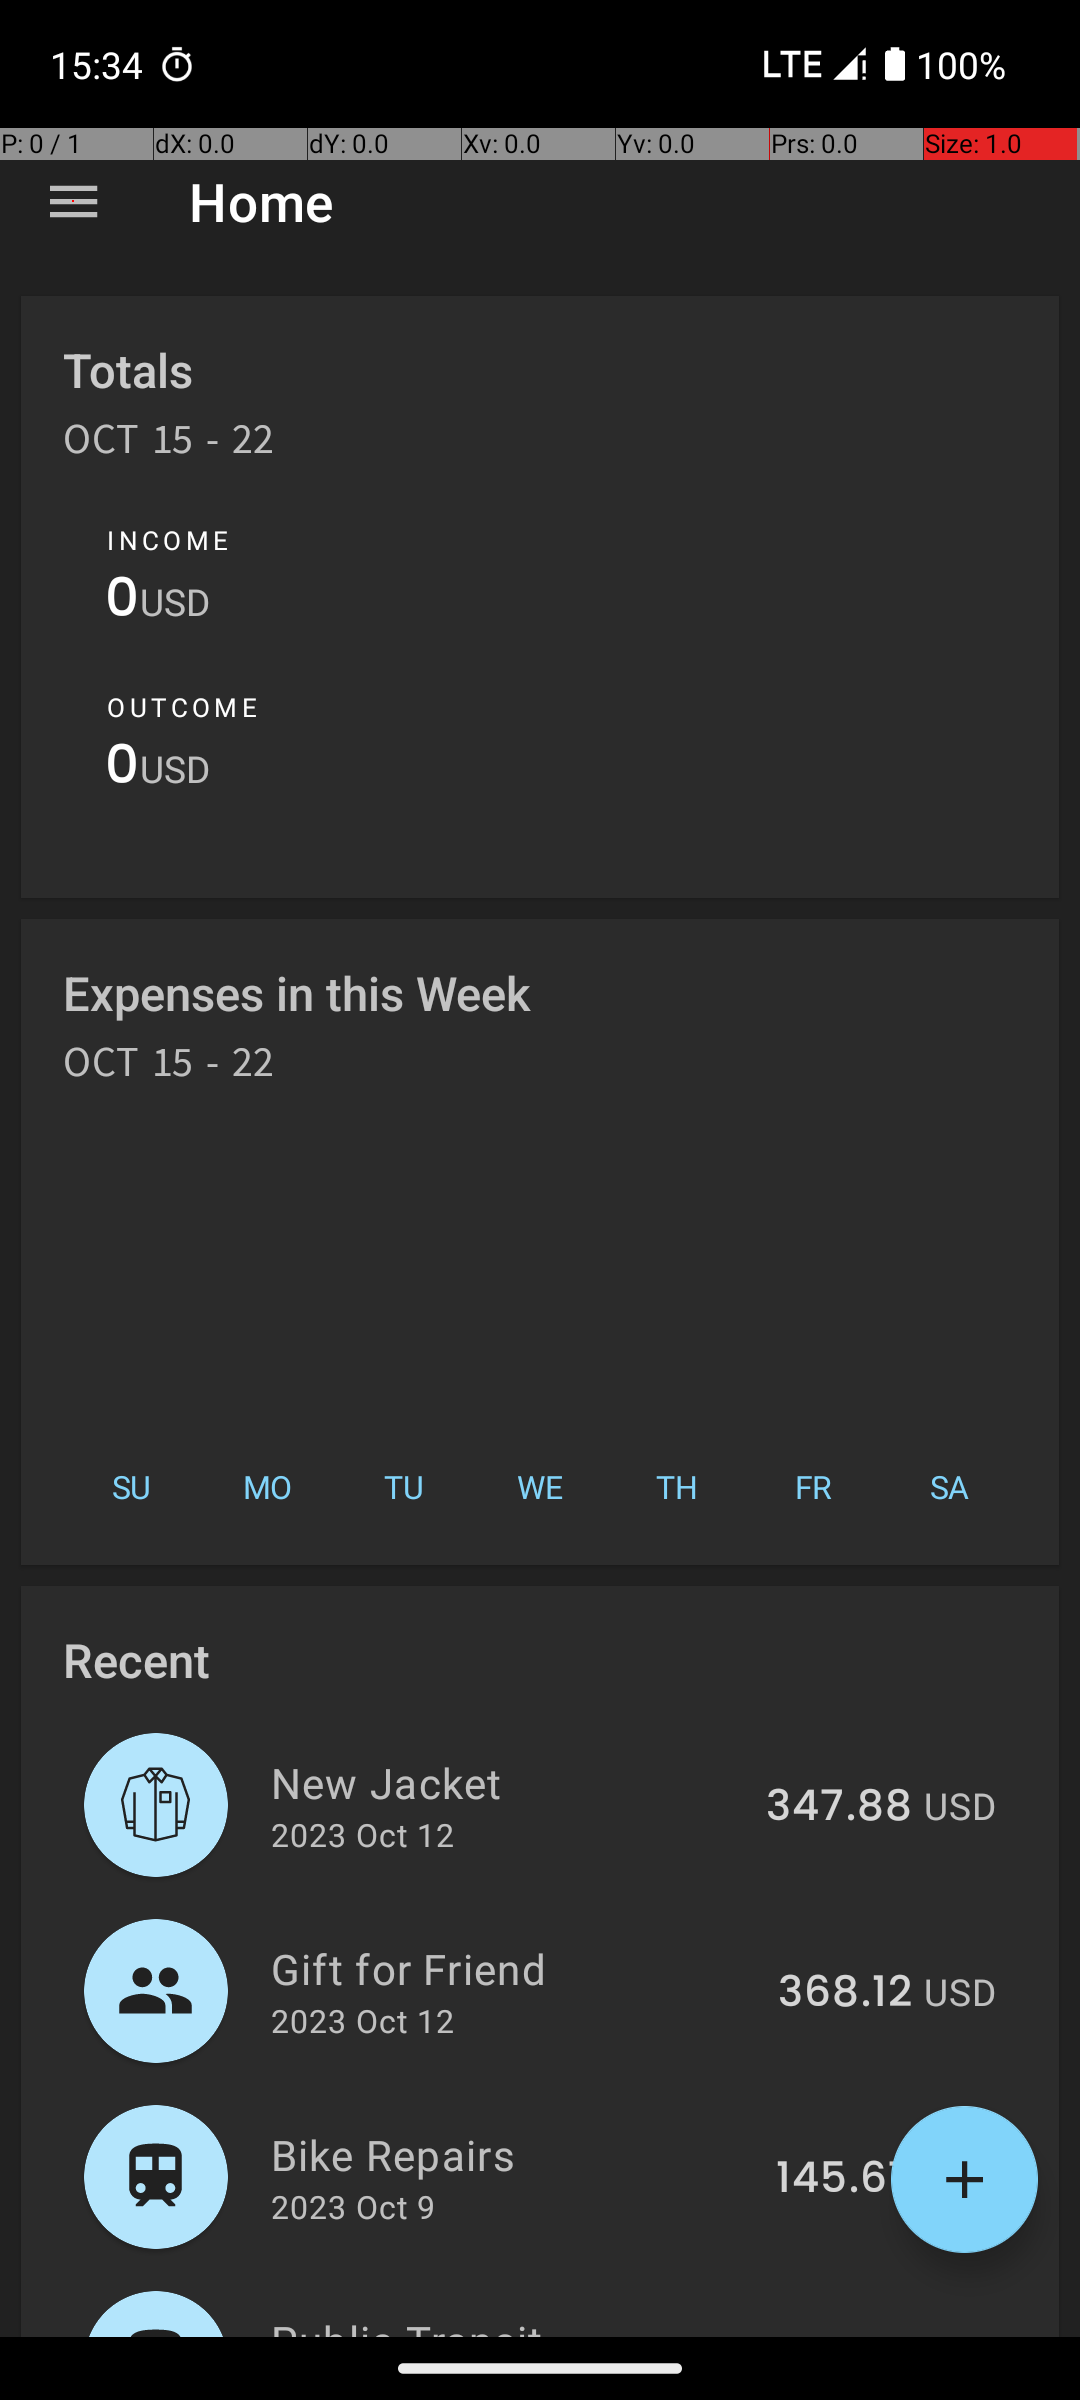 The width and height of the screenshot is (1080, 2400). Describe the element at coordinates (844, 2179) in the screenshot. I see `145.67` at that location.